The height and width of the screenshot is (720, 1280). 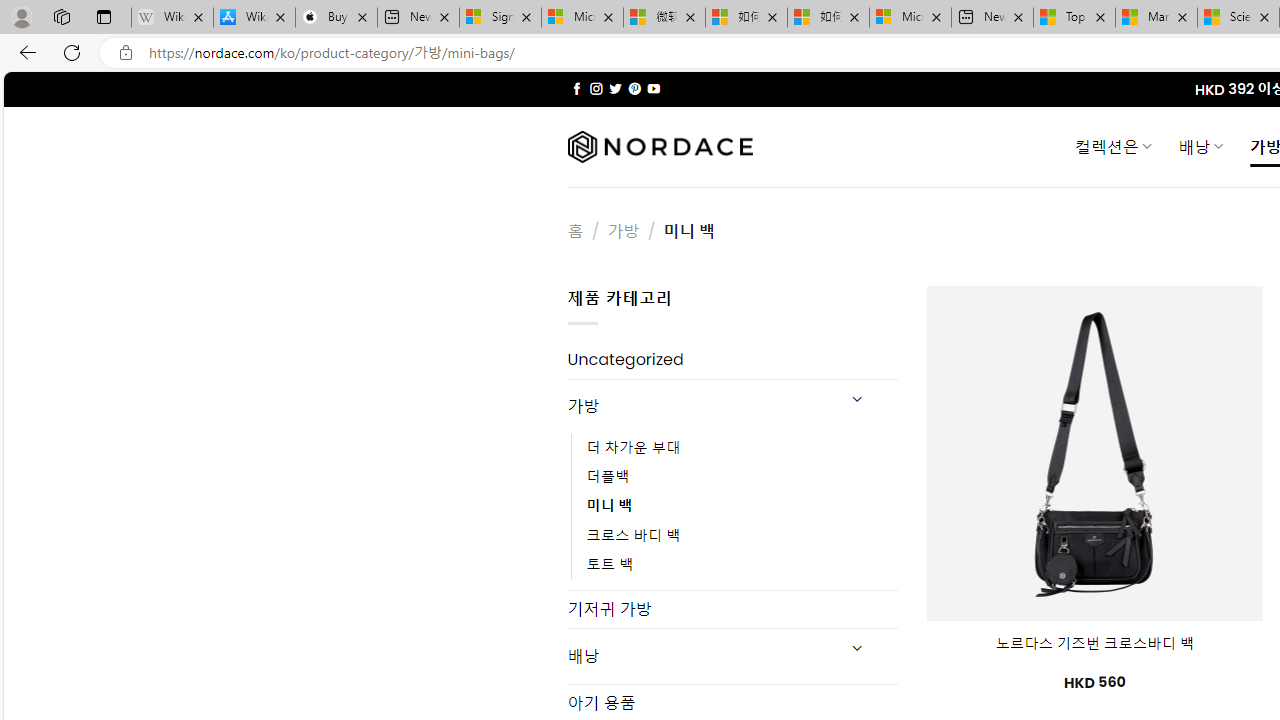 I want to click on Uncategorized, so click(x=732, y=360).